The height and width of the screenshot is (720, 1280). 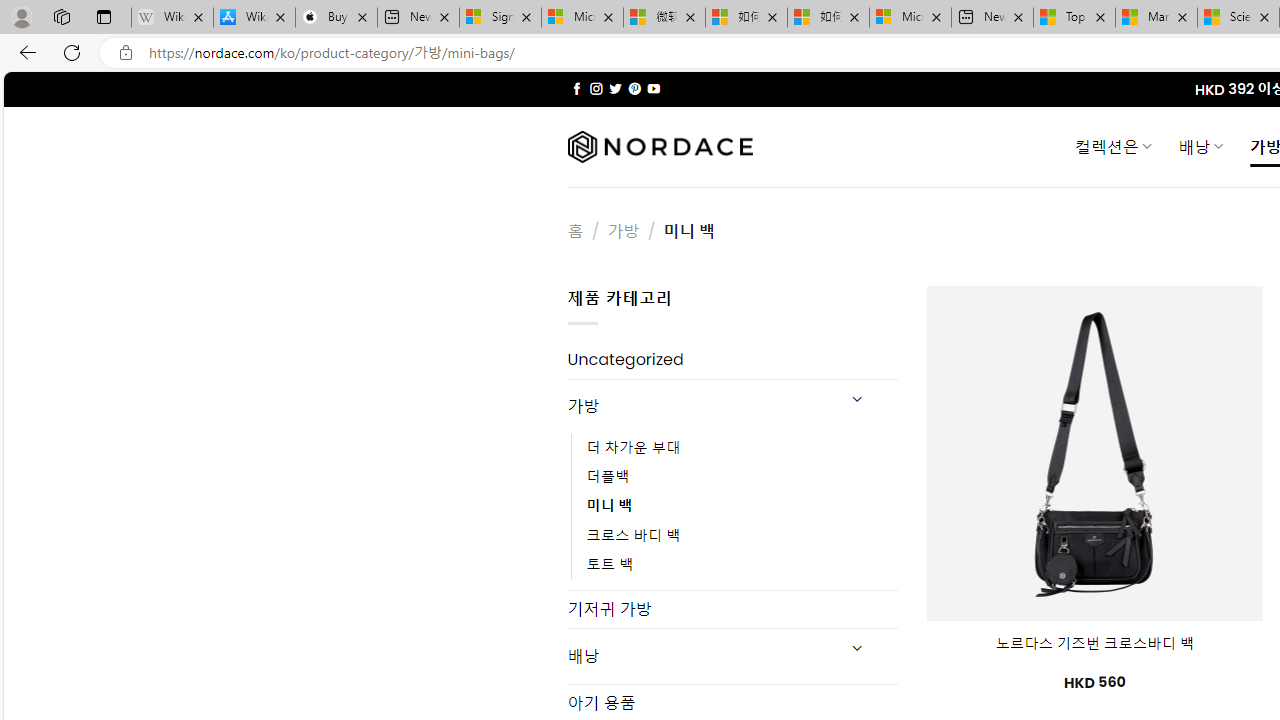 I want to click on Uncategorized, so click(x=732, y=360).